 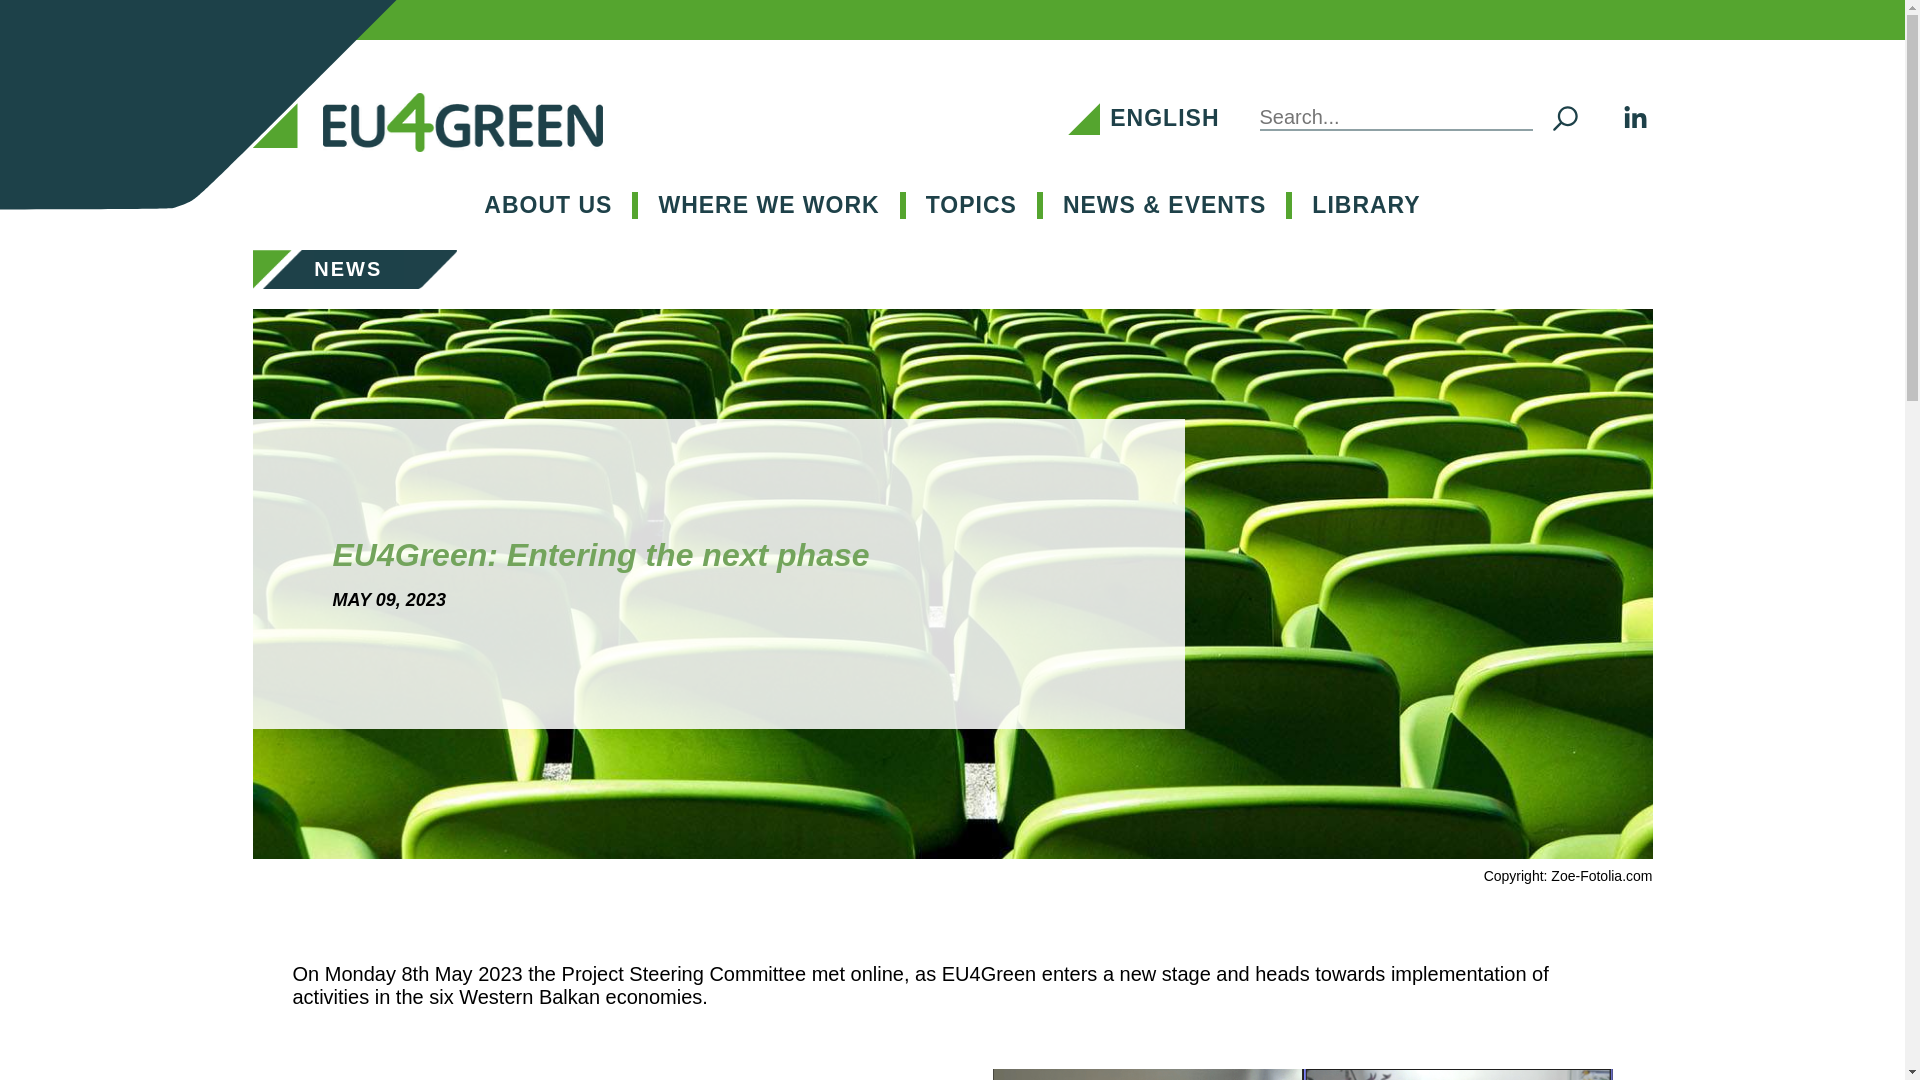 What do you see at coordinates (548, 205) in the screenshot?
I see `ABOUT US` at bounding box center [548, 205].